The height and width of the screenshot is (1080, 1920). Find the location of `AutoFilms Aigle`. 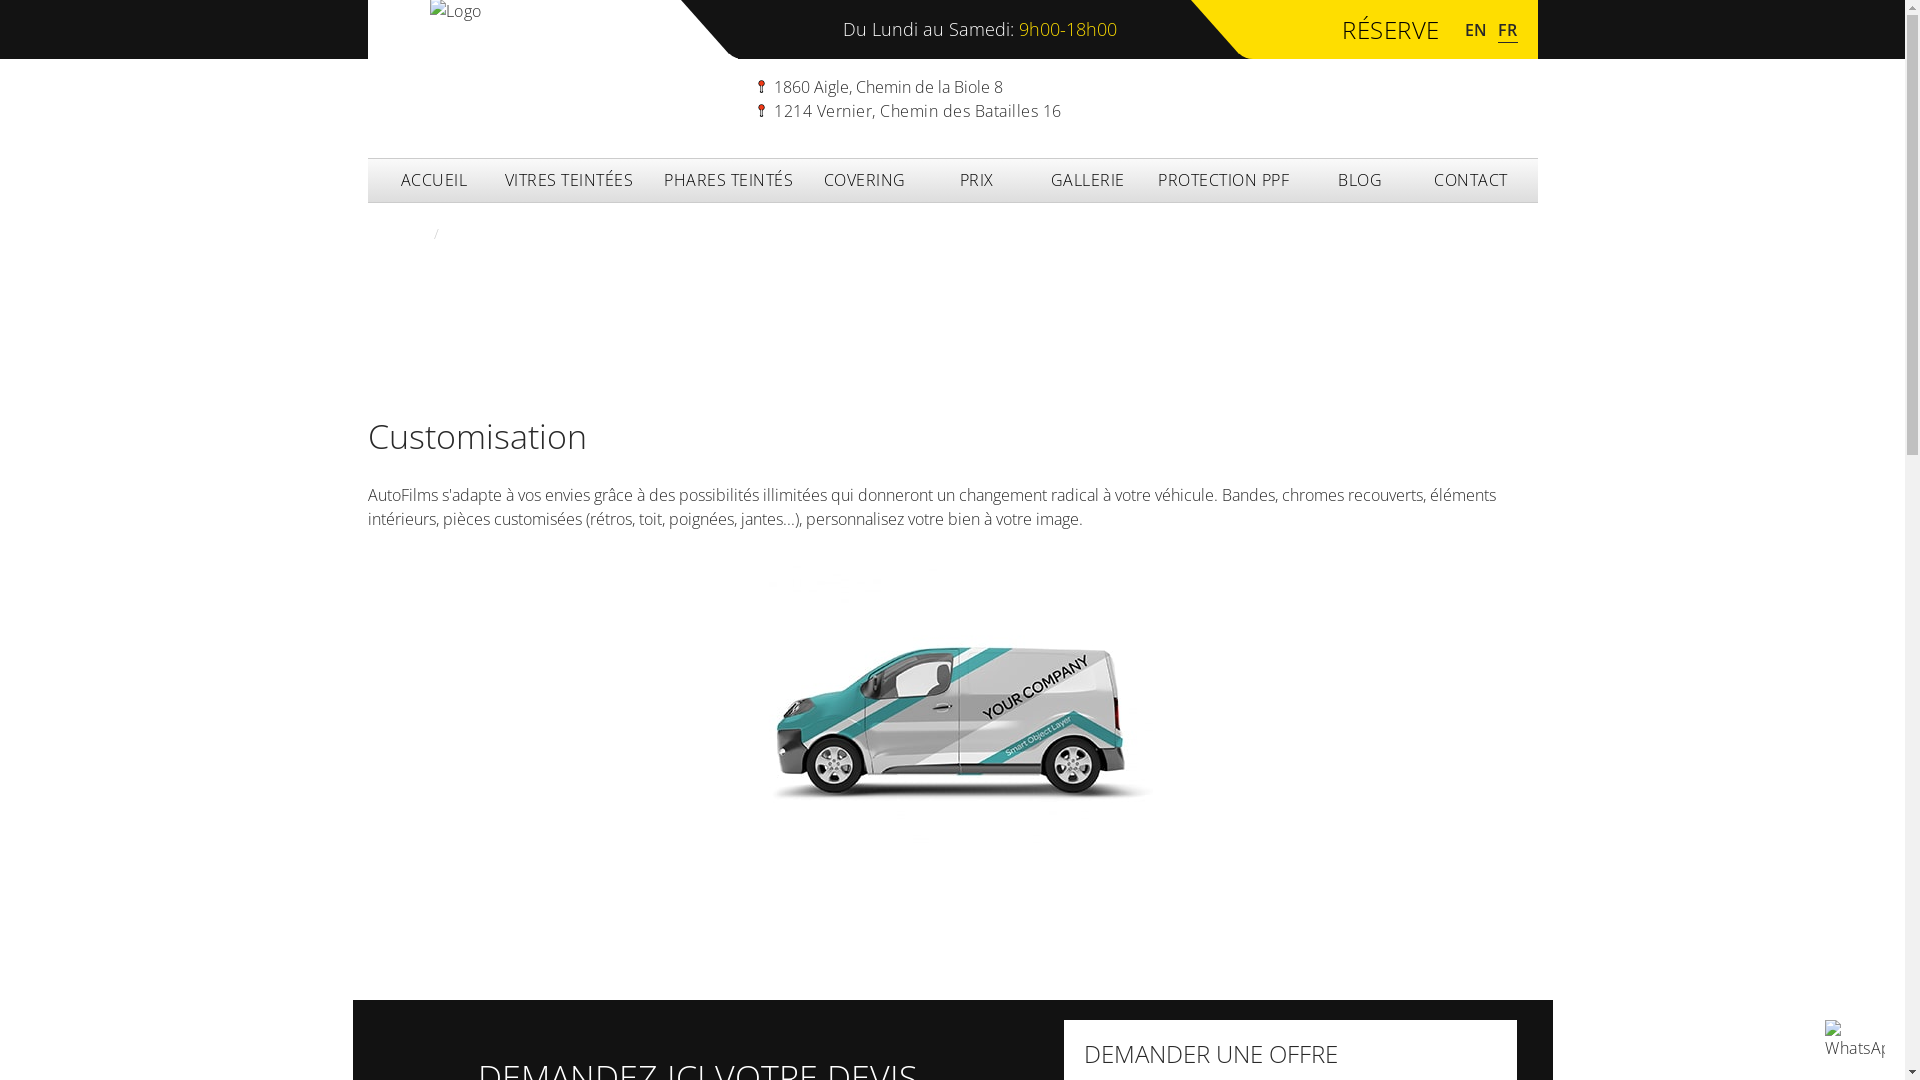

AutoFilms Aigle is located at coordinates (1855, 1040).